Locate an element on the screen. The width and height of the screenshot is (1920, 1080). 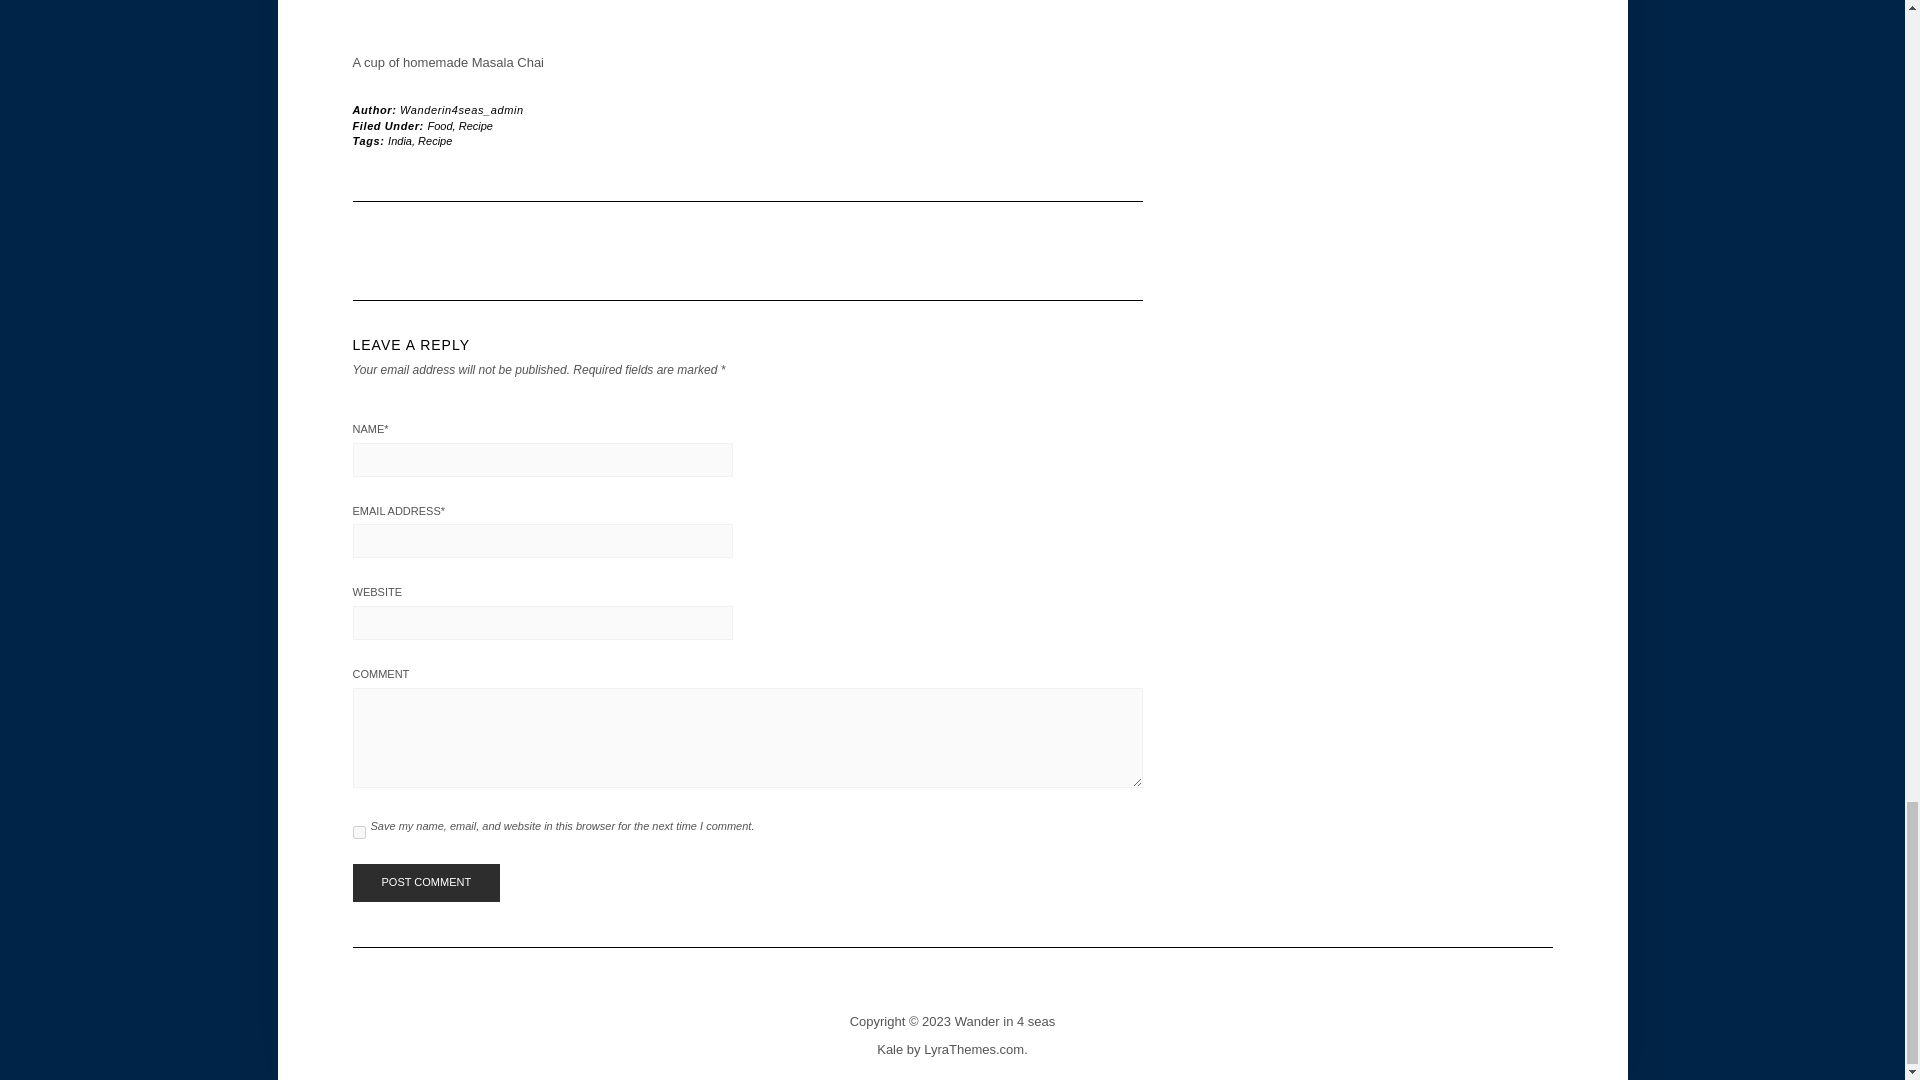
yes is located at coordinates (358, 832).